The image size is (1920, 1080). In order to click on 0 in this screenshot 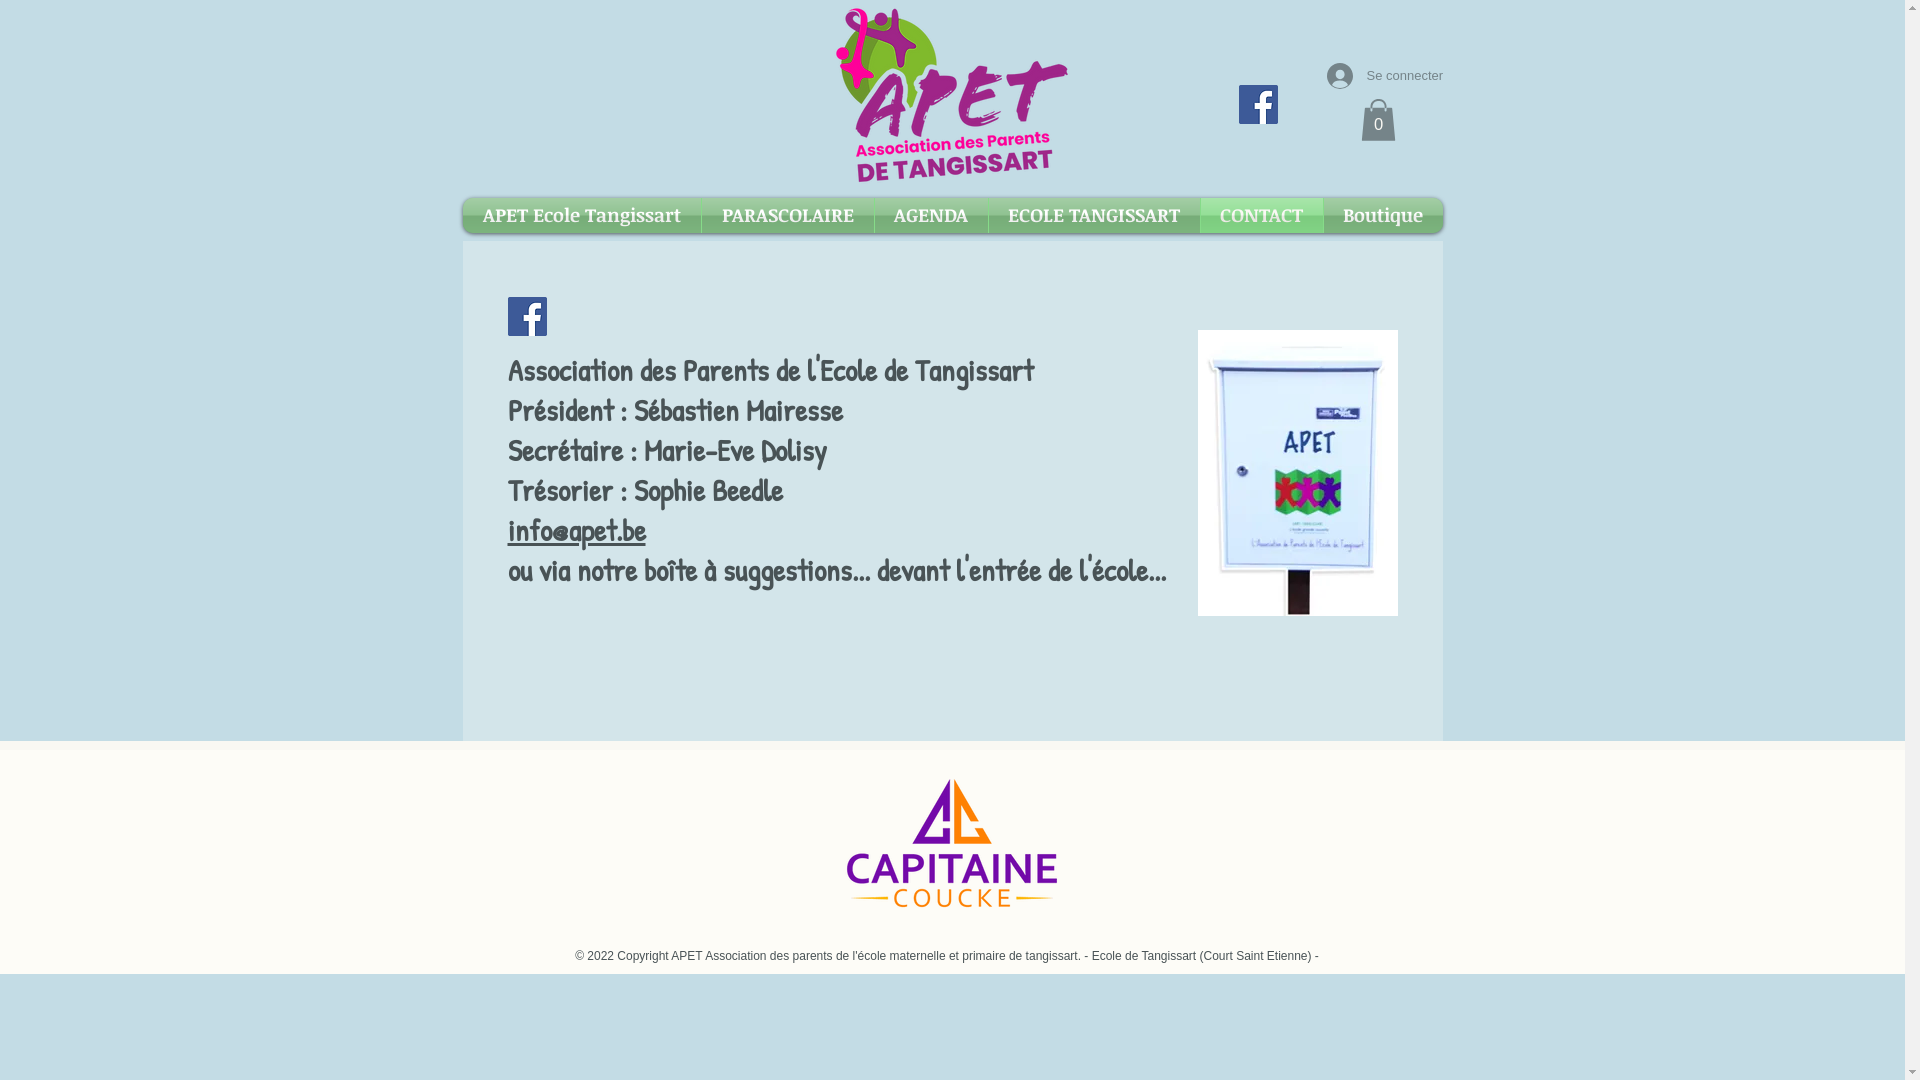, I will do `click(1378, 120)`.